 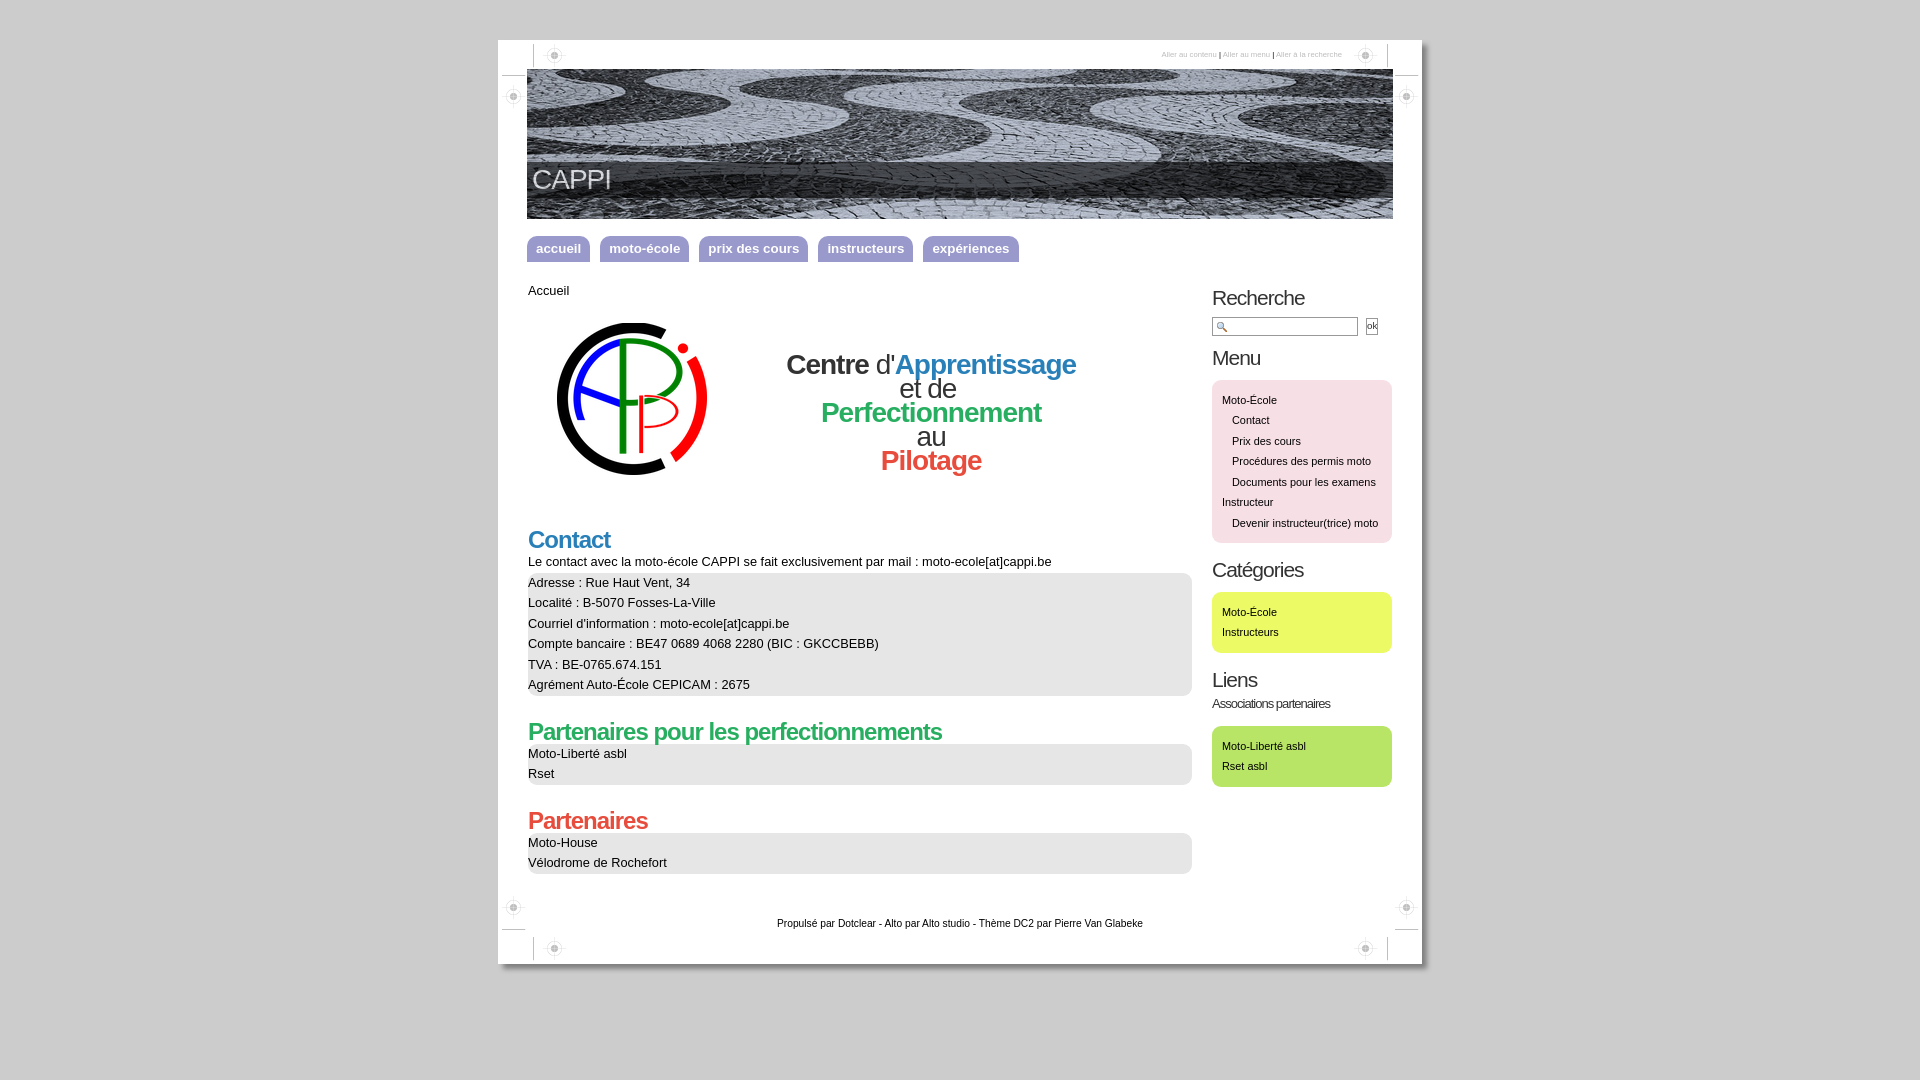 I want to click on CAPPI, so click(x=572, y=180).